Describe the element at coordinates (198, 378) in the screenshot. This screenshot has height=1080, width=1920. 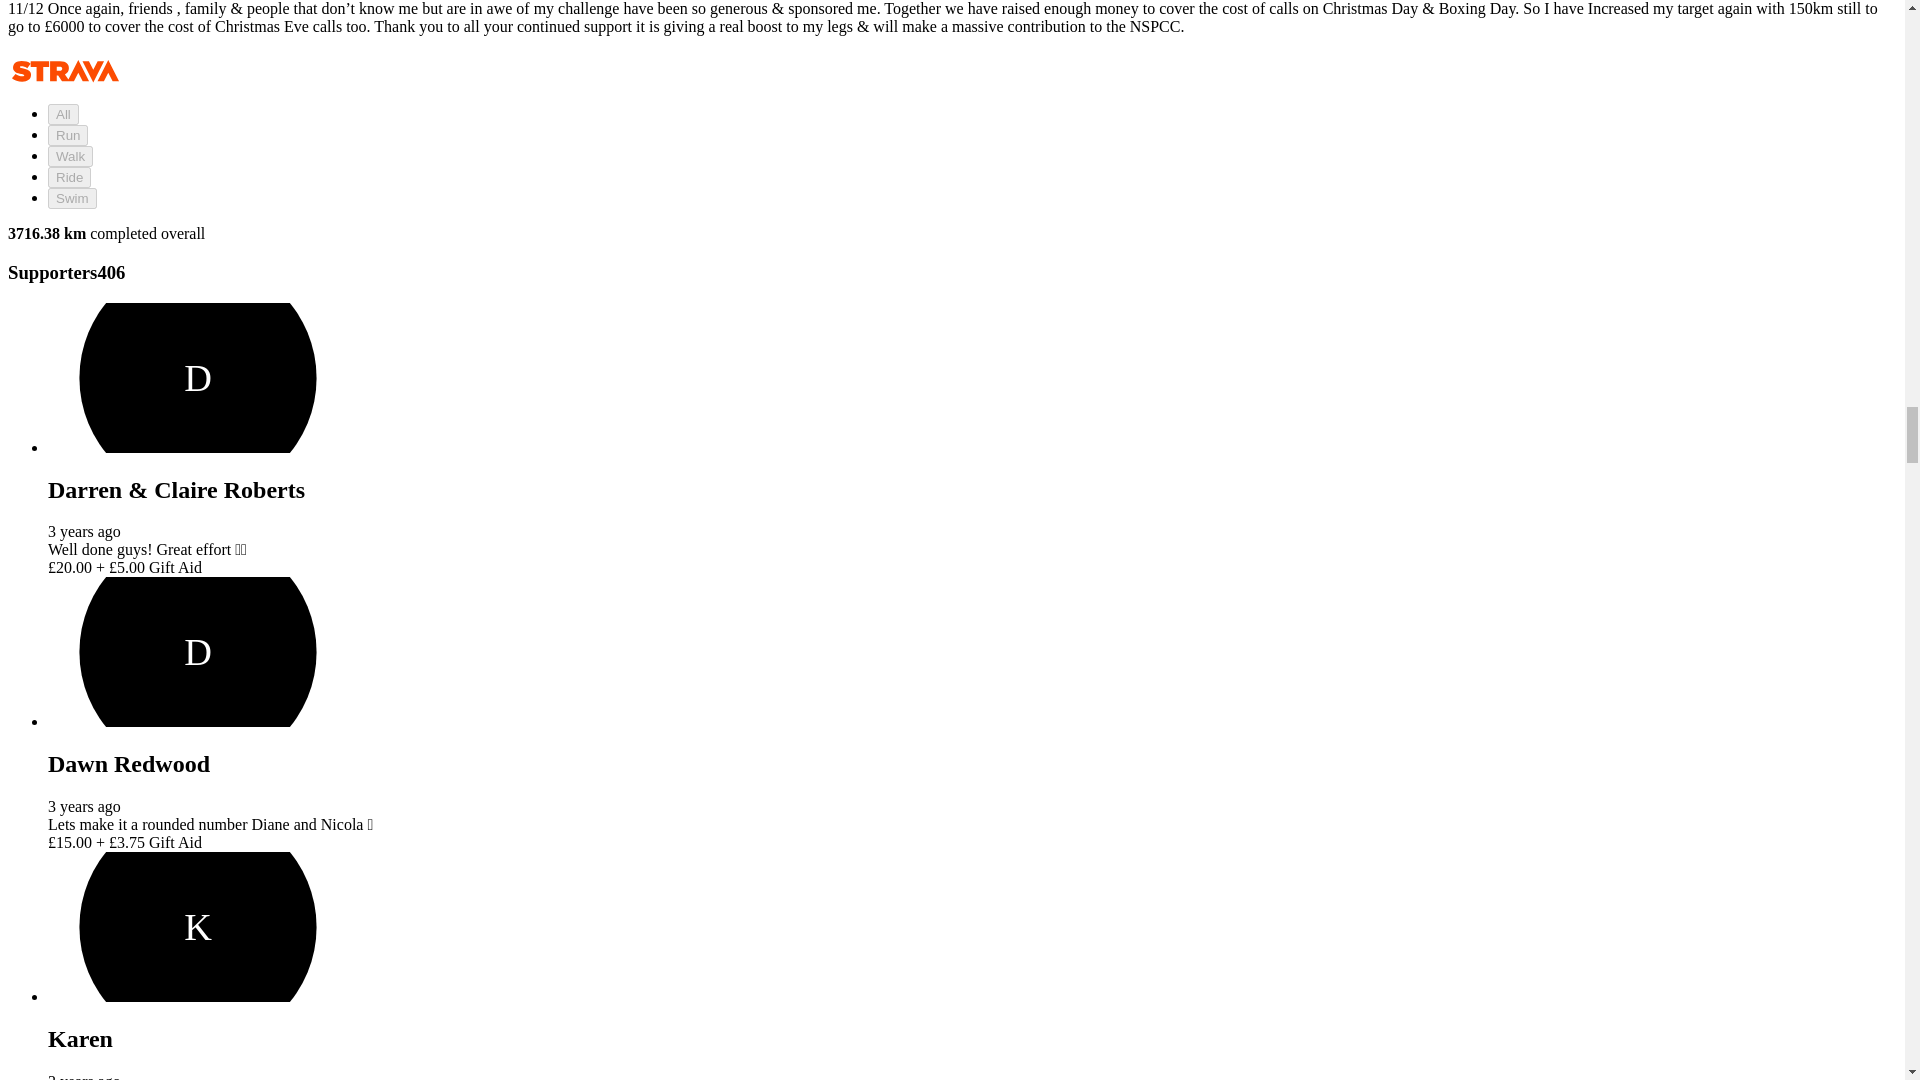
I see `D` at that location.